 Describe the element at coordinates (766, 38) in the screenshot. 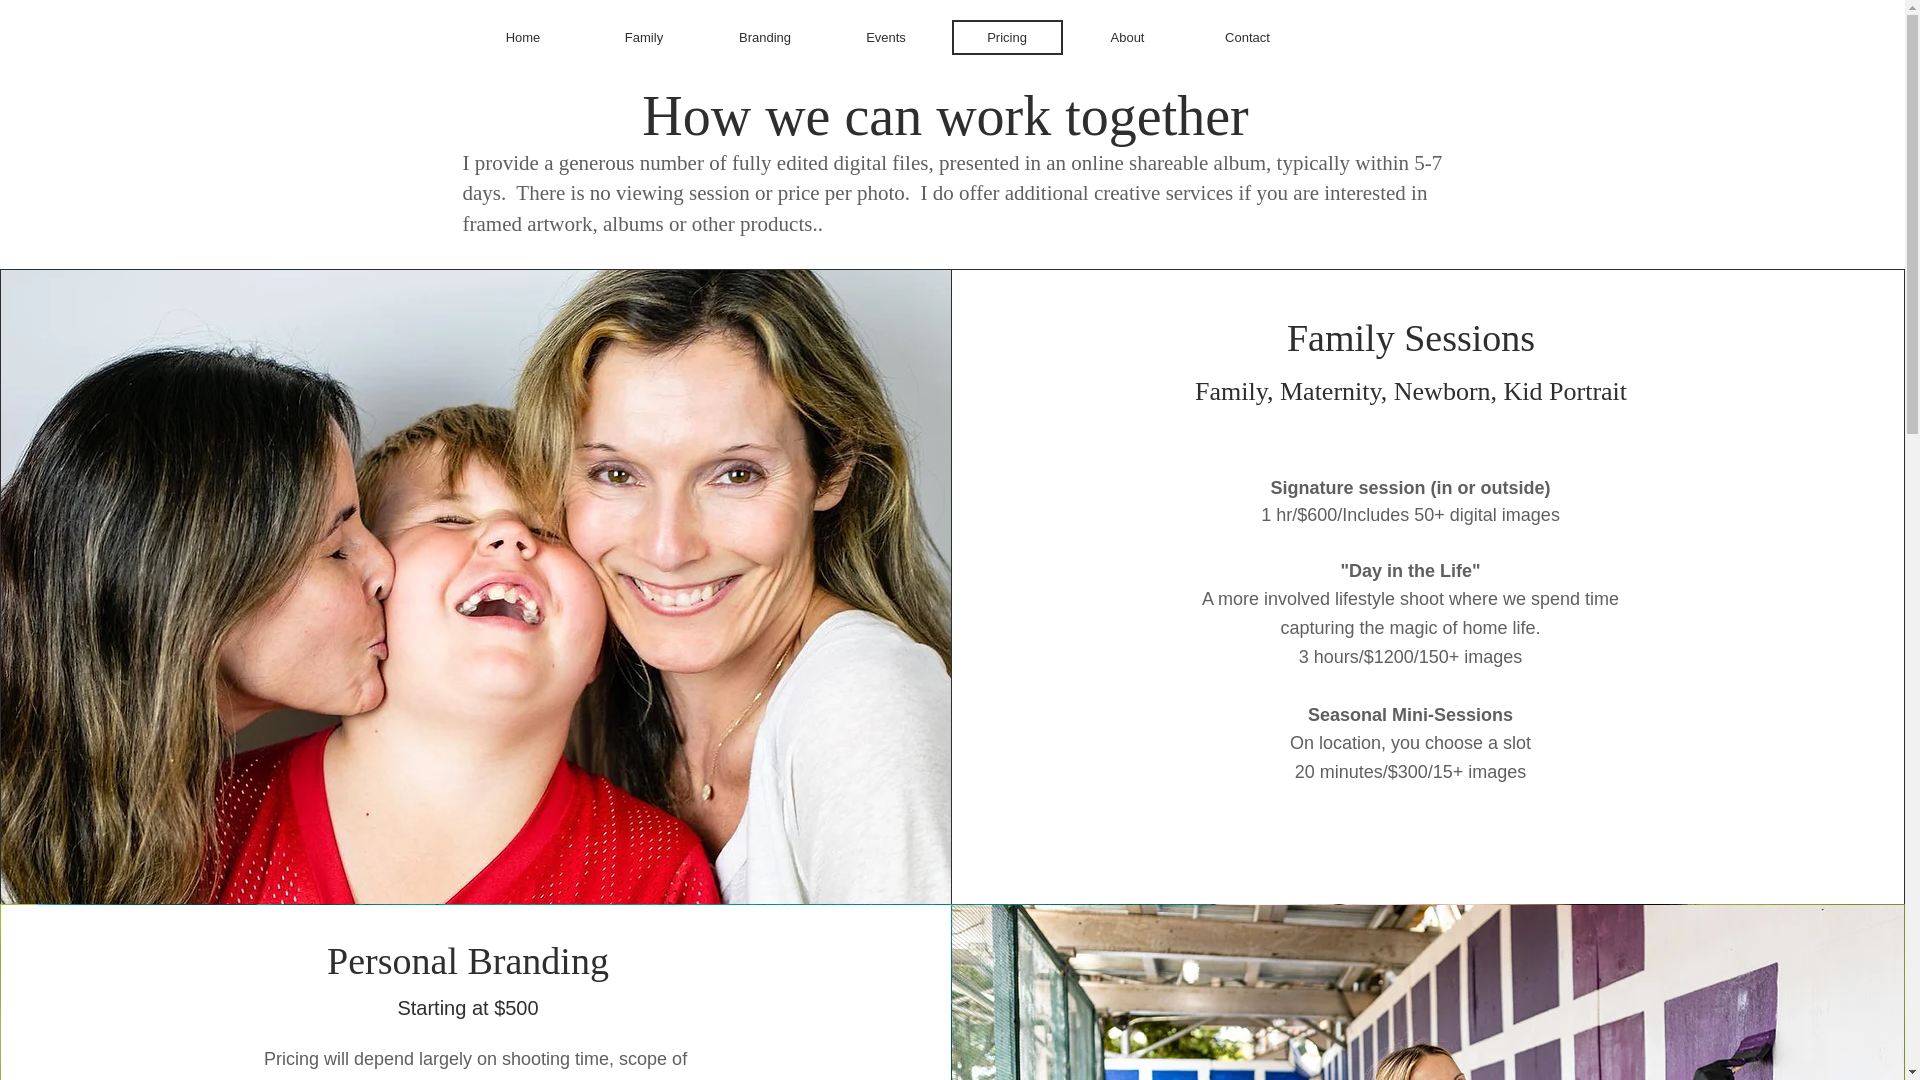

I see `Branding` at that location.